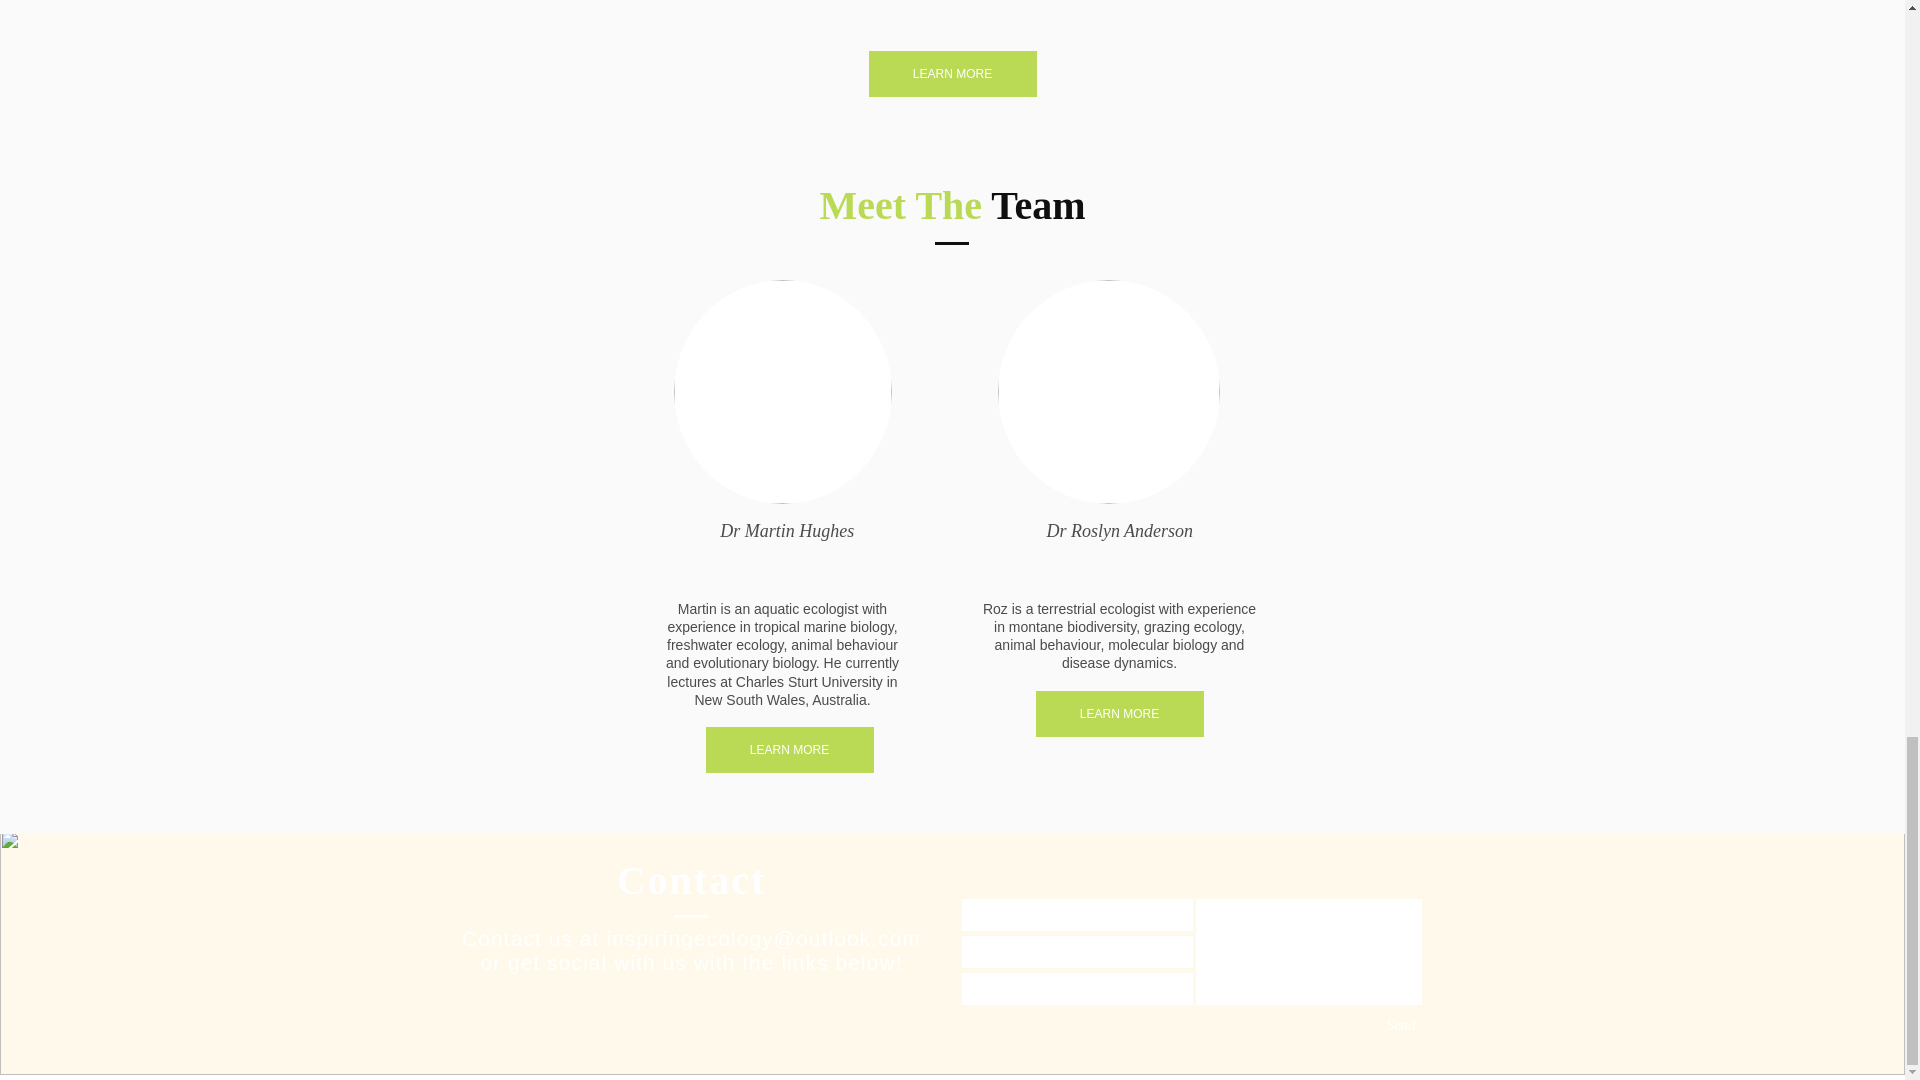 Image resolution: width=1920 pixels, height=1080 pixels. I want to click on School Visits, so click(953, 916).